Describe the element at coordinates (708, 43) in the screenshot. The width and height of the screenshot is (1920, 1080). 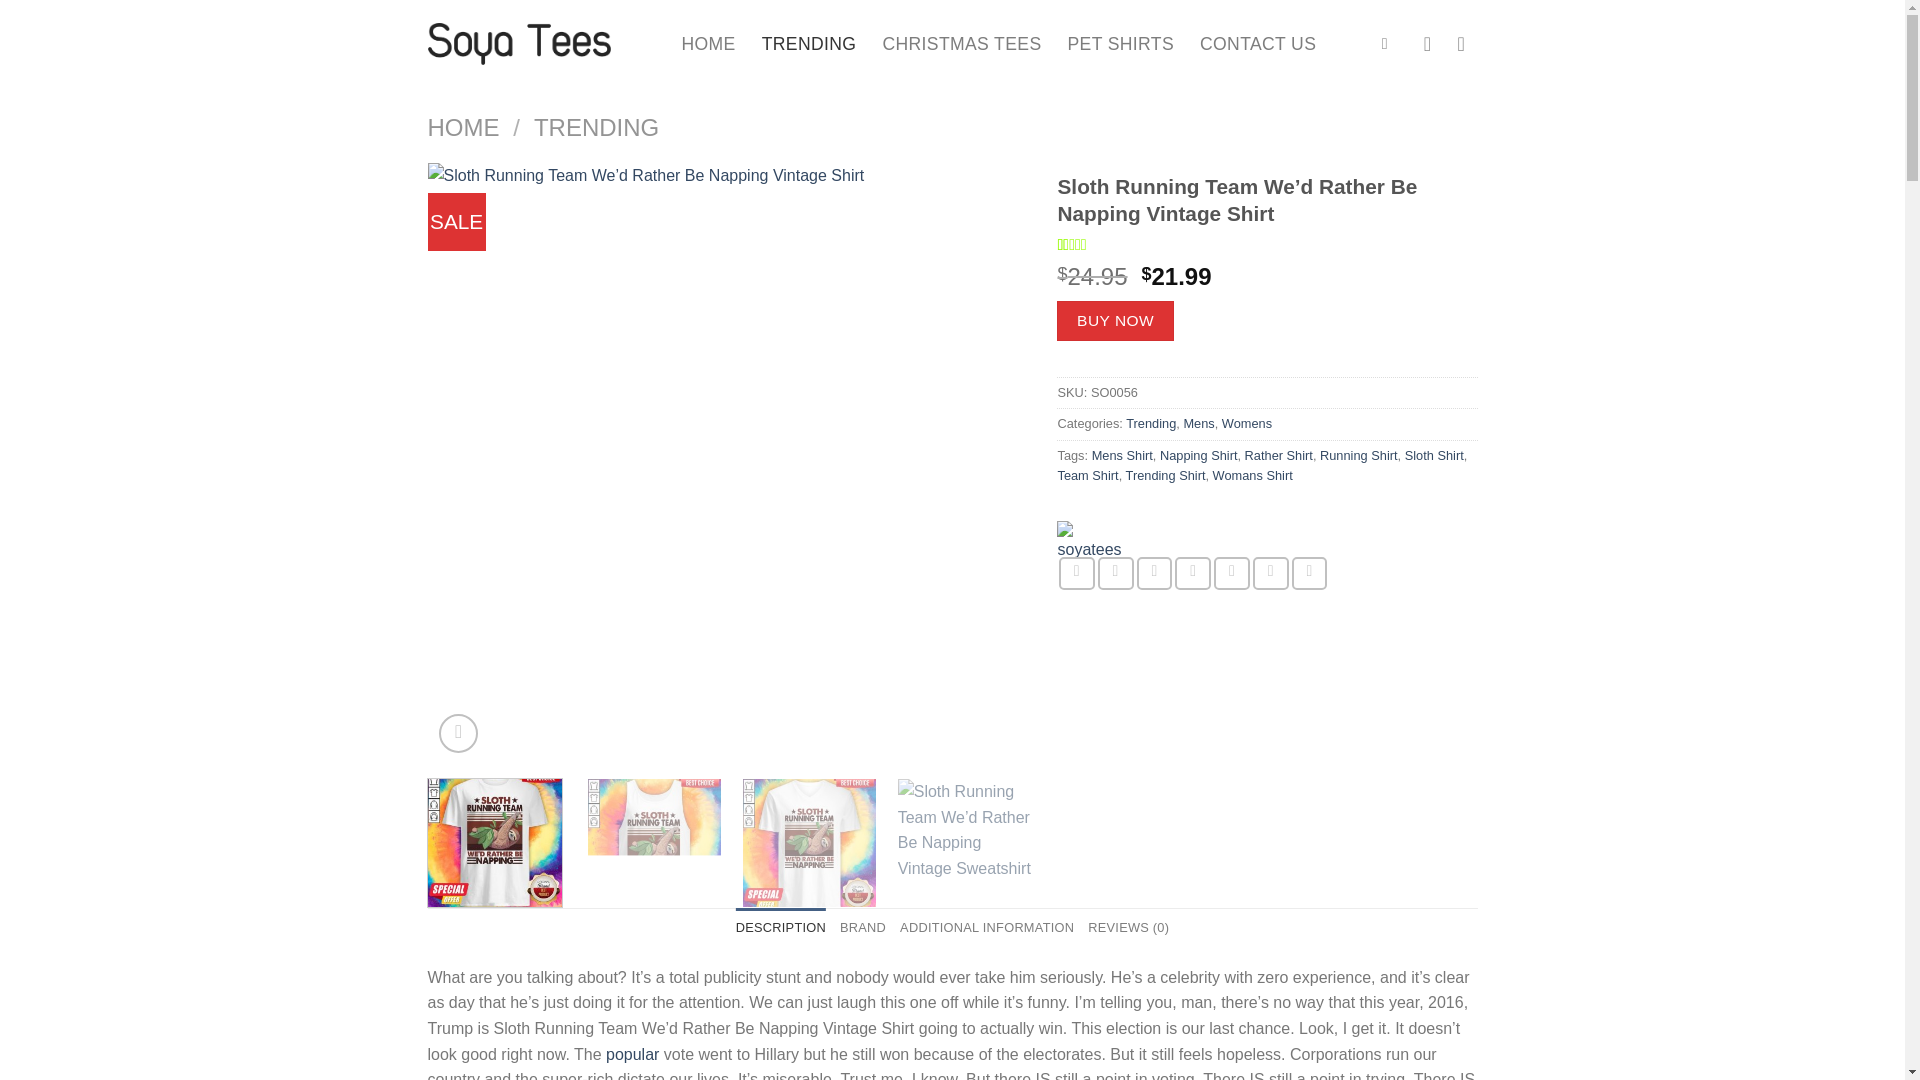
I see `HOME` at that location.